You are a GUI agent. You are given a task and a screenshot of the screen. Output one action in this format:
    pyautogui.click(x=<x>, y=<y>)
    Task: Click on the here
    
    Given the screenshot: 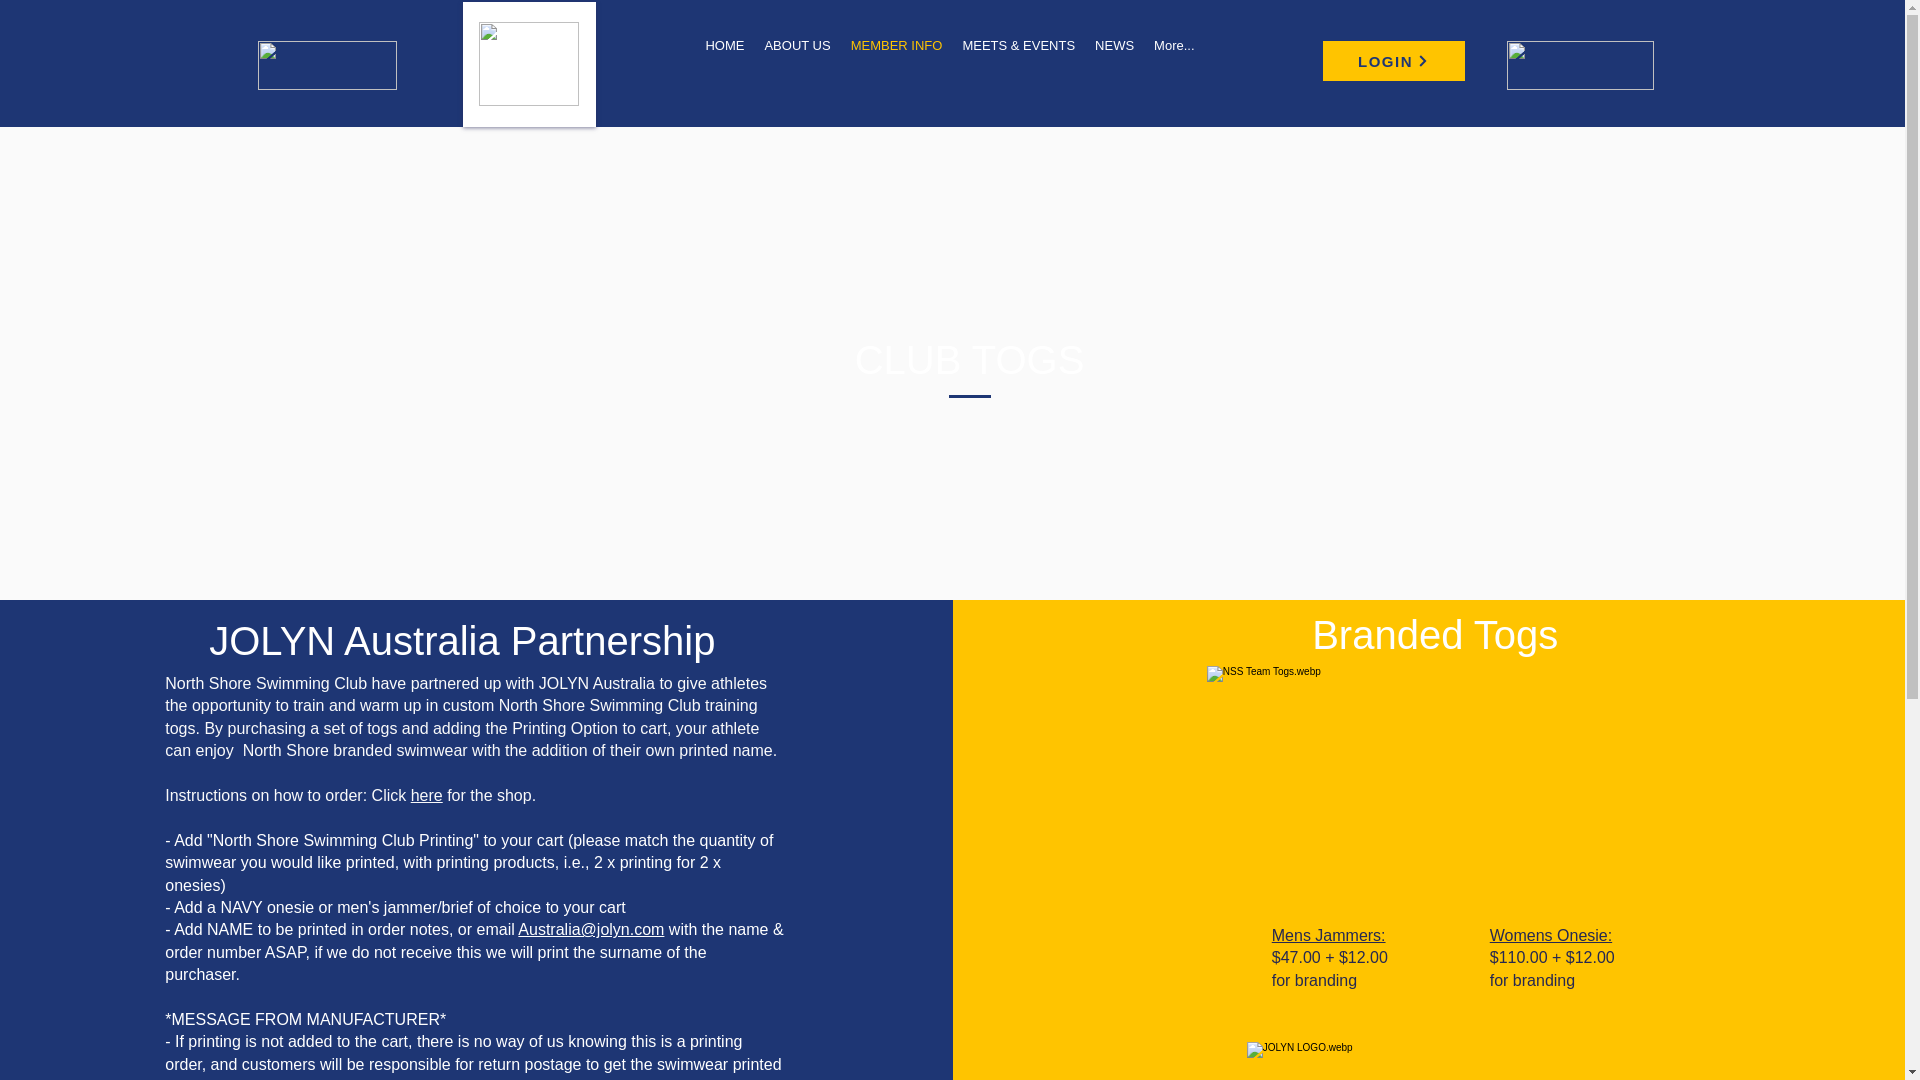 What is the action you would take?
    pyautogui.click(x=426, y=795)
    